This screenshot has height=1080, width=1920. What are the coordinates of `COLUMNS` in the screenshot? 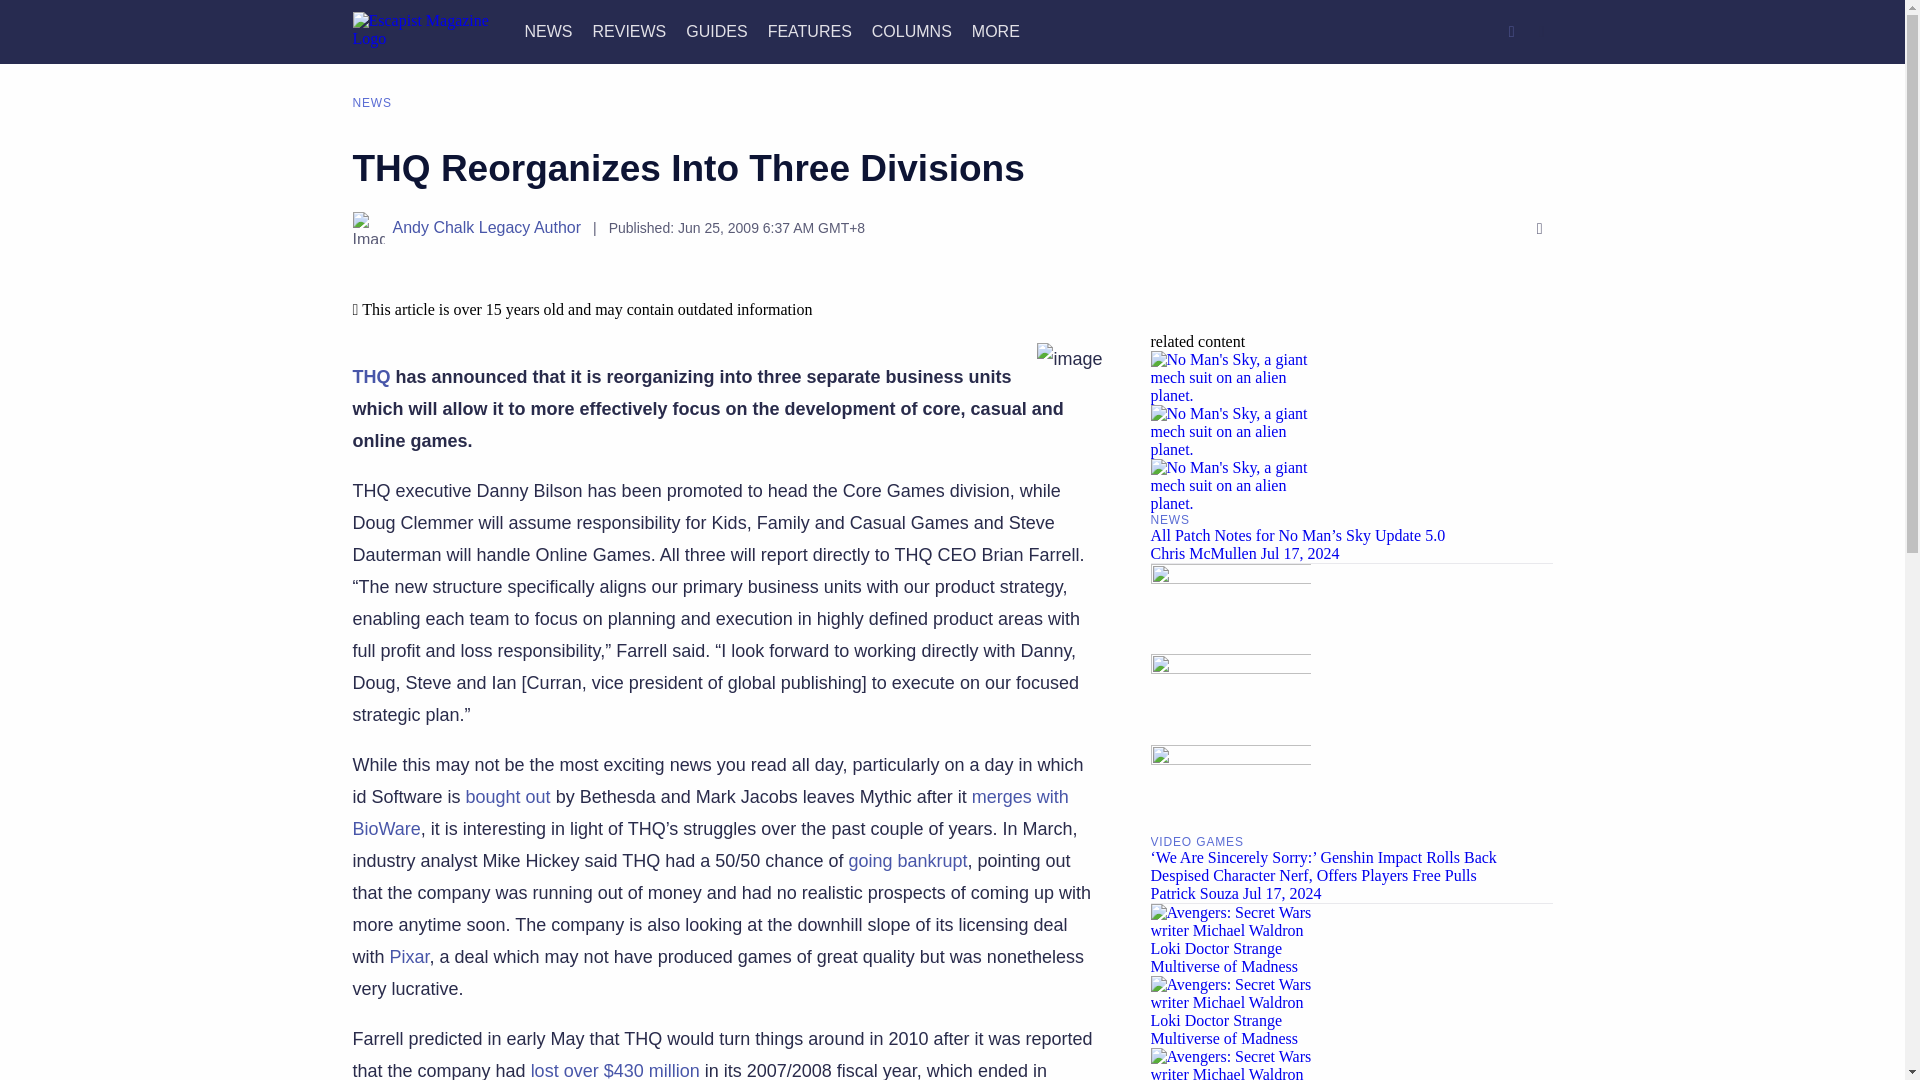 It's located at (912, 30).